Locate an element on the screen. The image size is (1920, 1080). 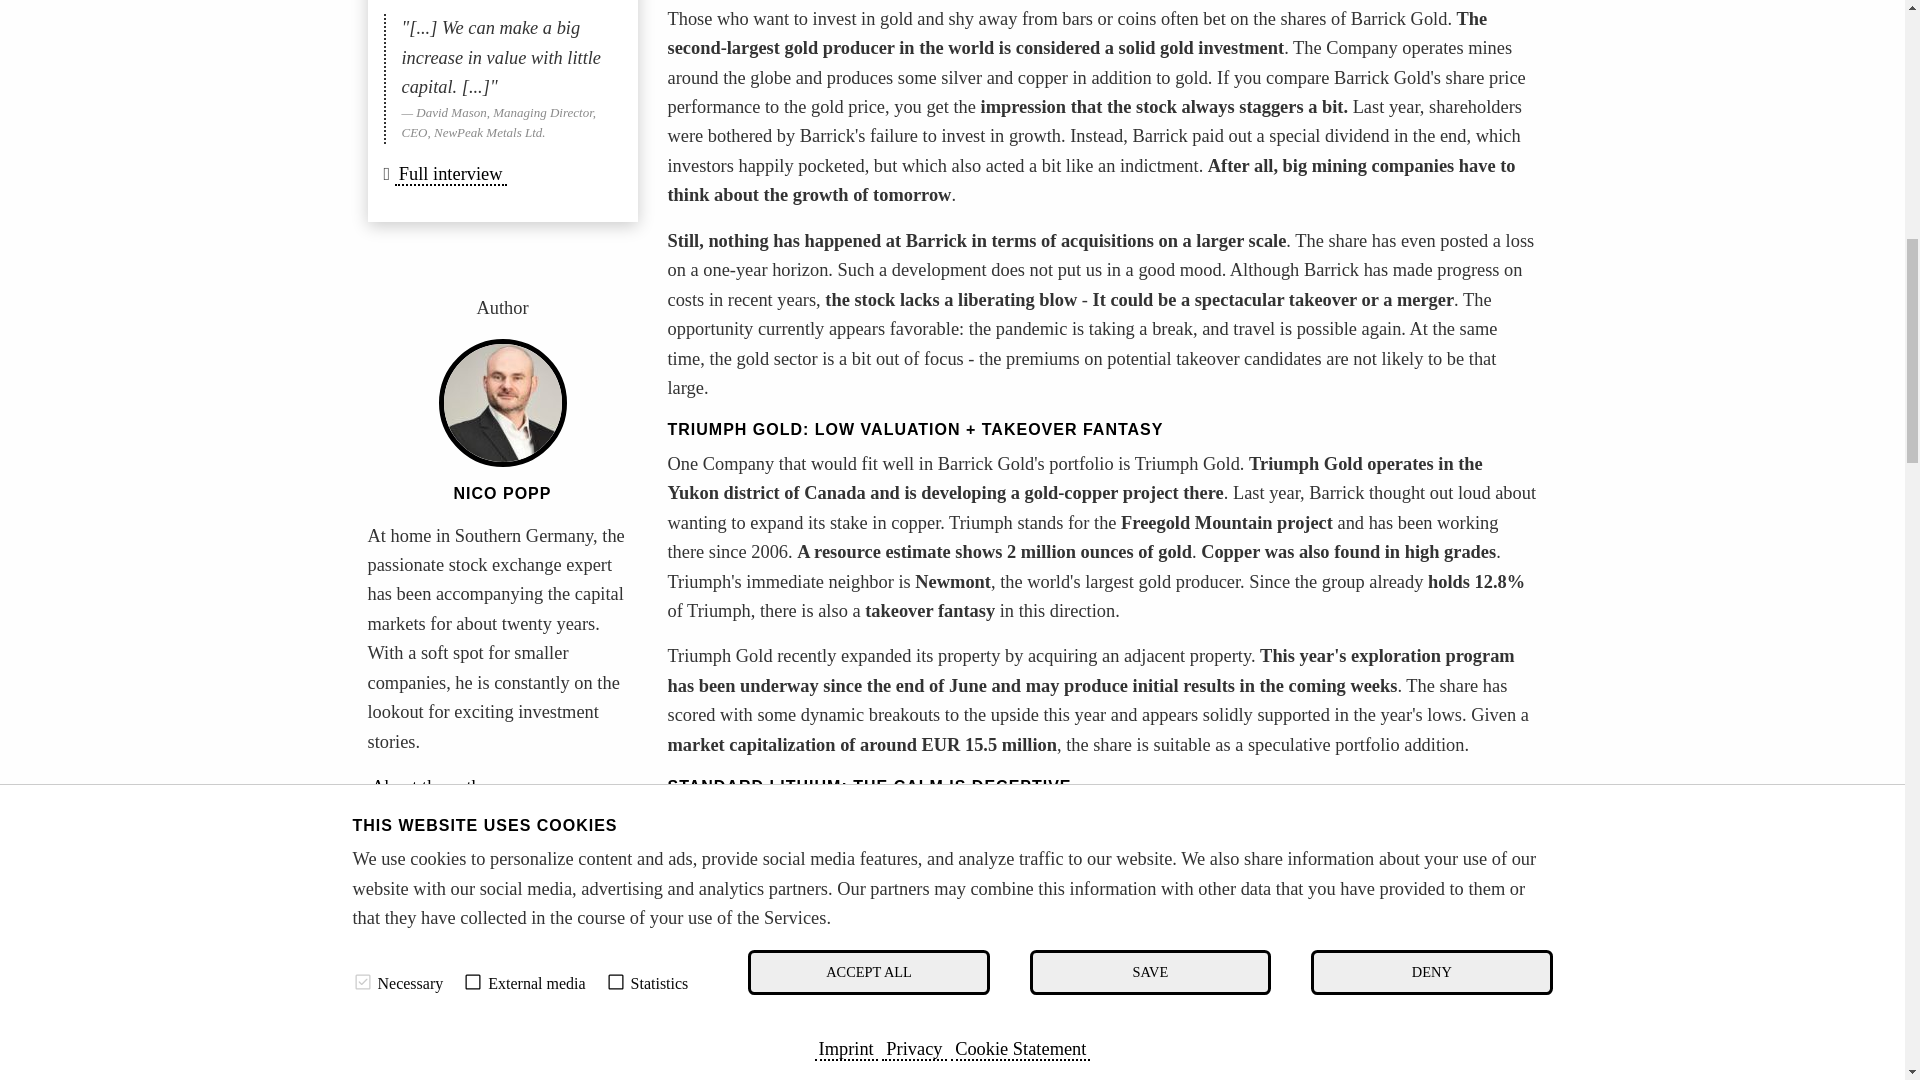
HYDROGEN is located at coordinates (423, 966).